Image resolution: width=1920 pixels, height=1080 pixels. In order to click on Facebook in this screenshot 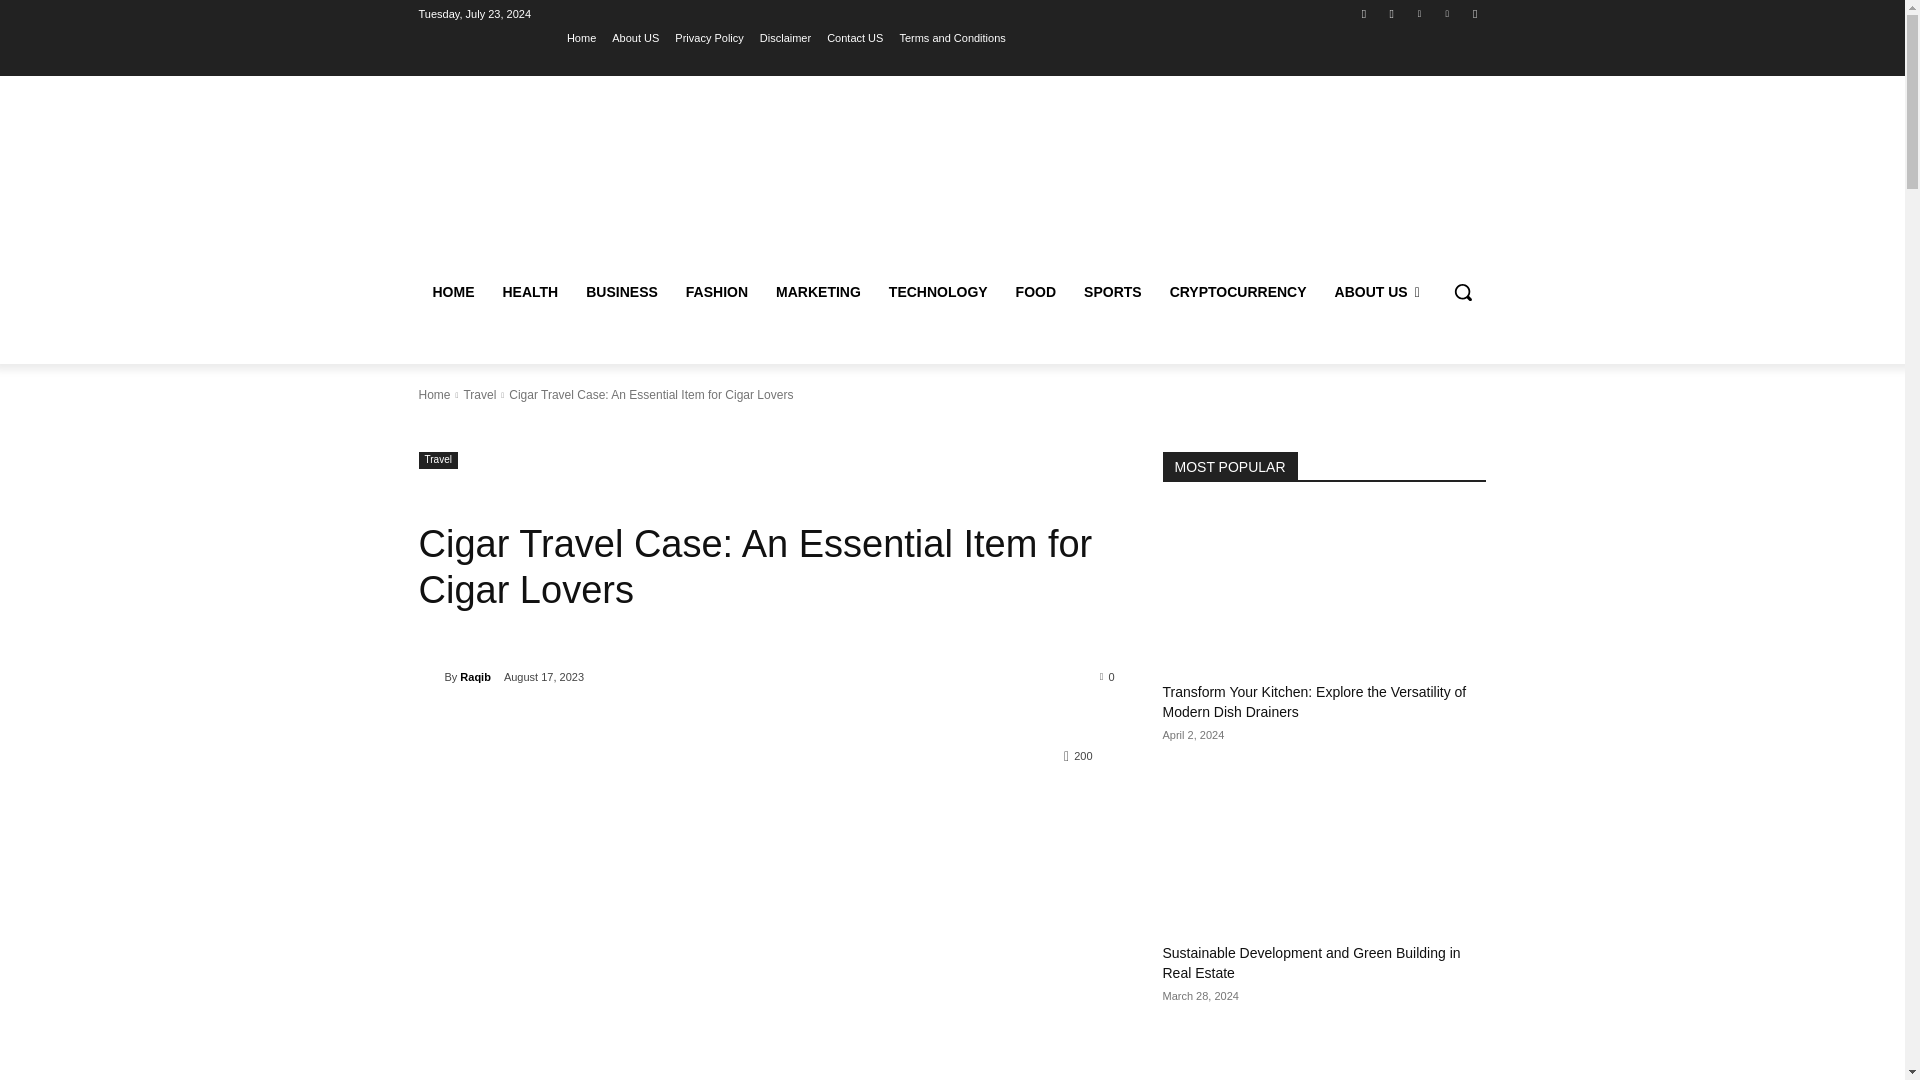, I will do `click(1364, 13)`.